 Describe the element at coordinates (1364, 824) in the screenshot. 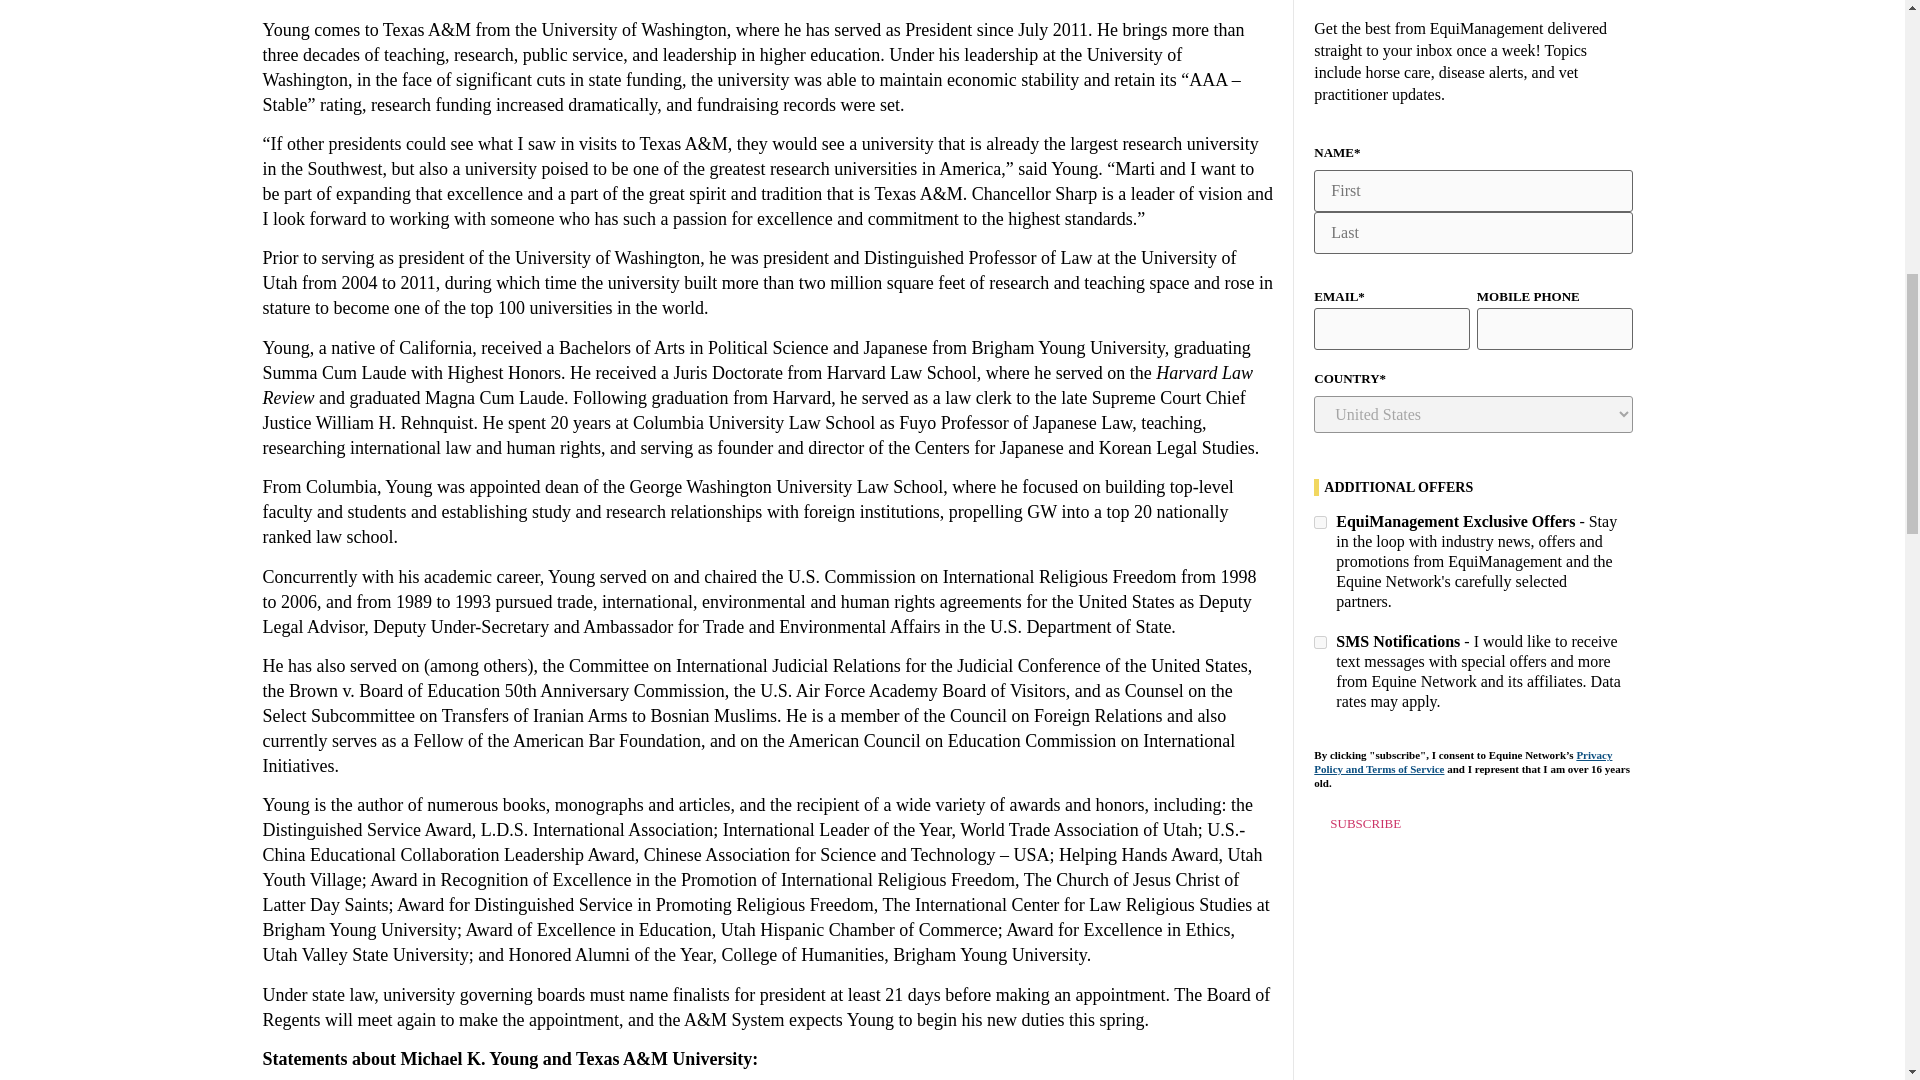

I see `Subscribe` at that location.